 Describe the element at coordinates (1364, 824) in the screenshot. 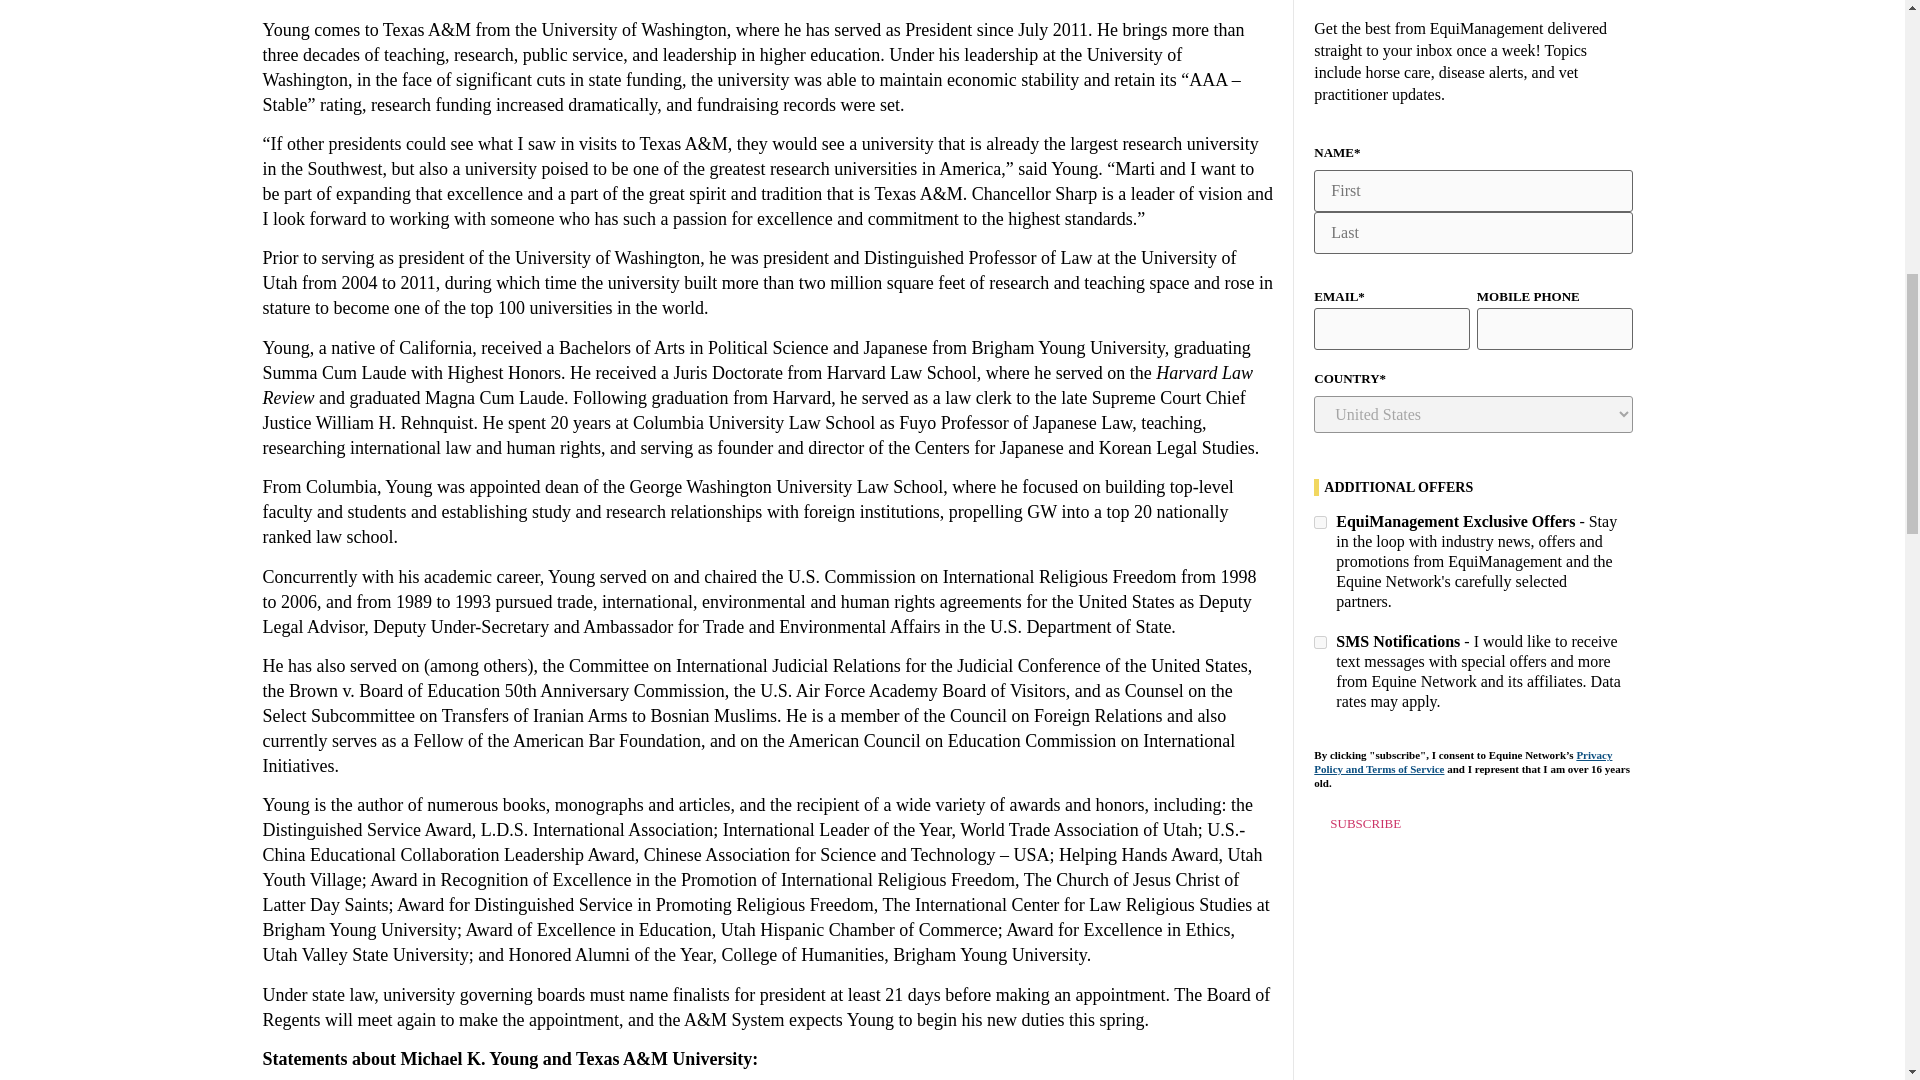

I see `Subscribe` at that location.